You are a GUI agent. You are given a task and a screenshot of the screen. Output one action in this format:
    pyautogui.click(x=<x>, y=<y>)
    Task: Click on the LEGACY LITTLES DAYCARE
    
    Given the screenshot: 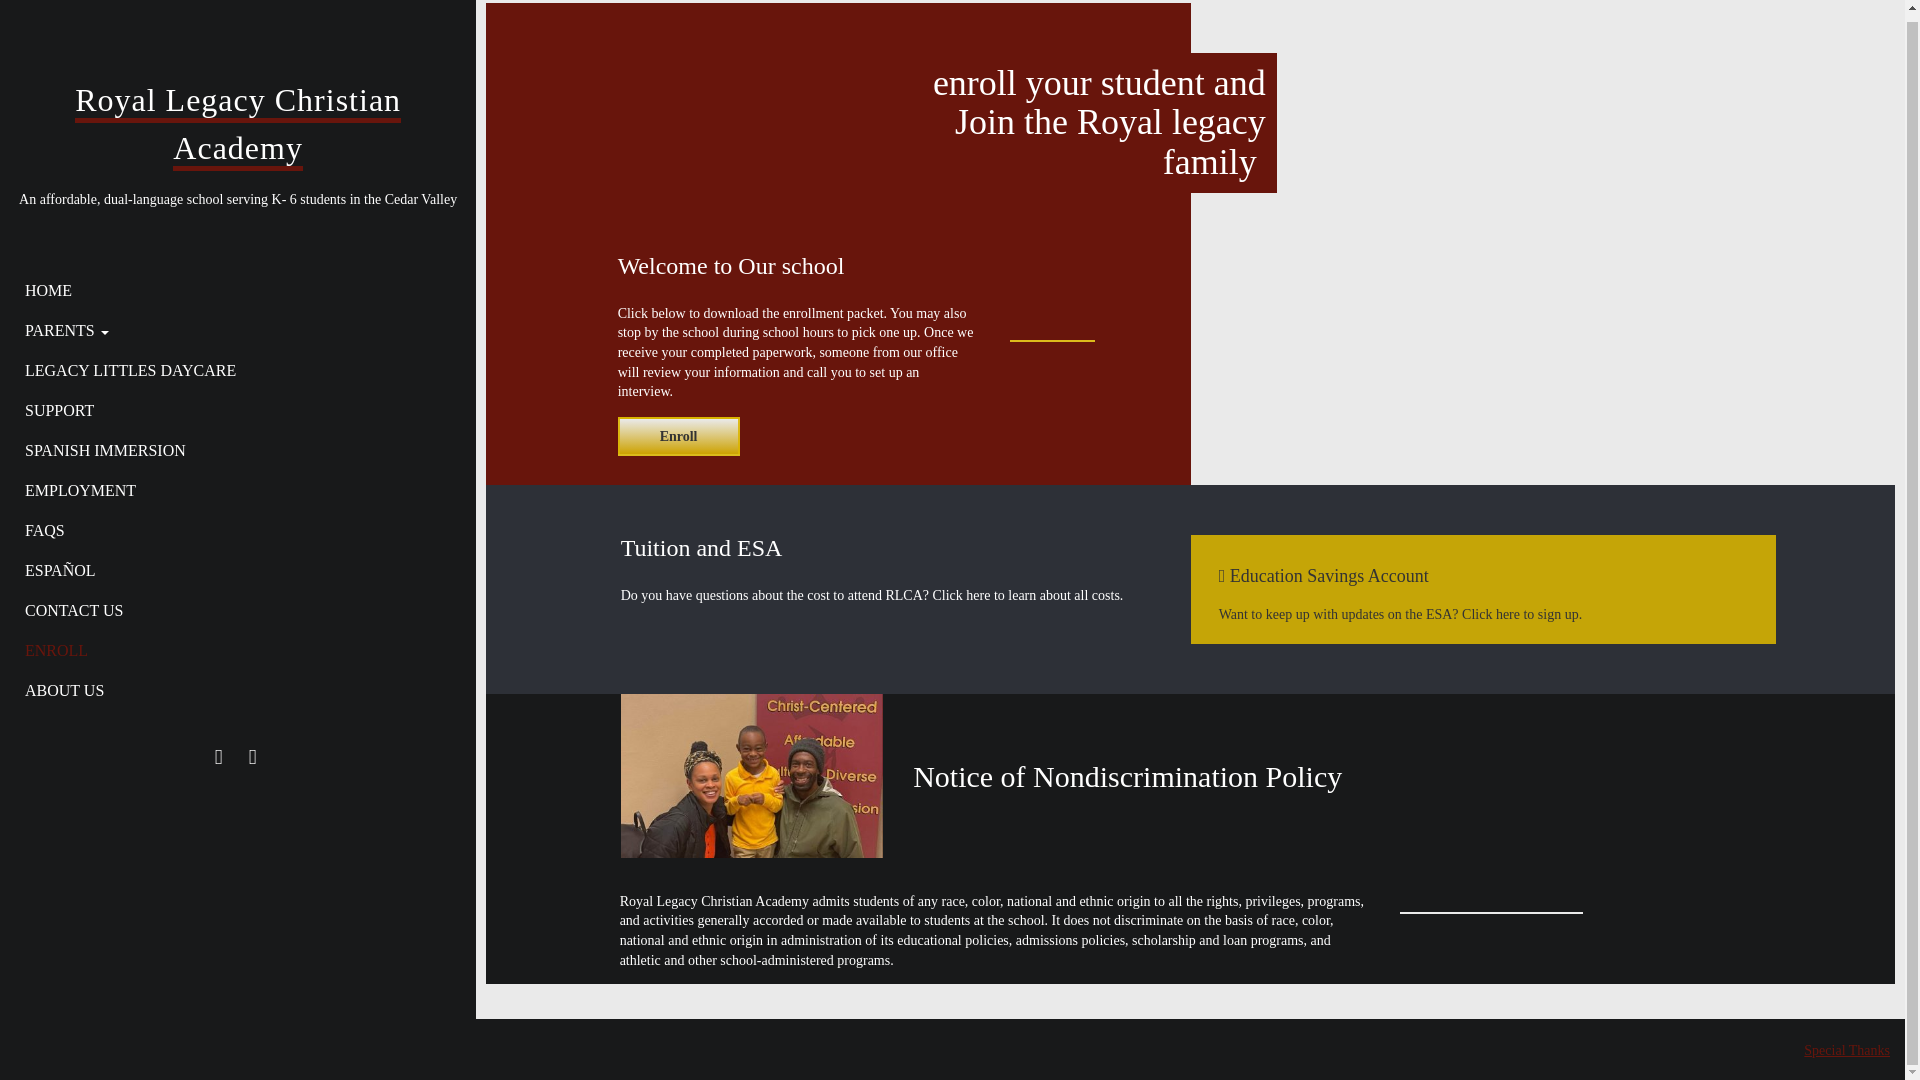 What is the action you would take?
    pyautogui.click(x=230, y=364)
    